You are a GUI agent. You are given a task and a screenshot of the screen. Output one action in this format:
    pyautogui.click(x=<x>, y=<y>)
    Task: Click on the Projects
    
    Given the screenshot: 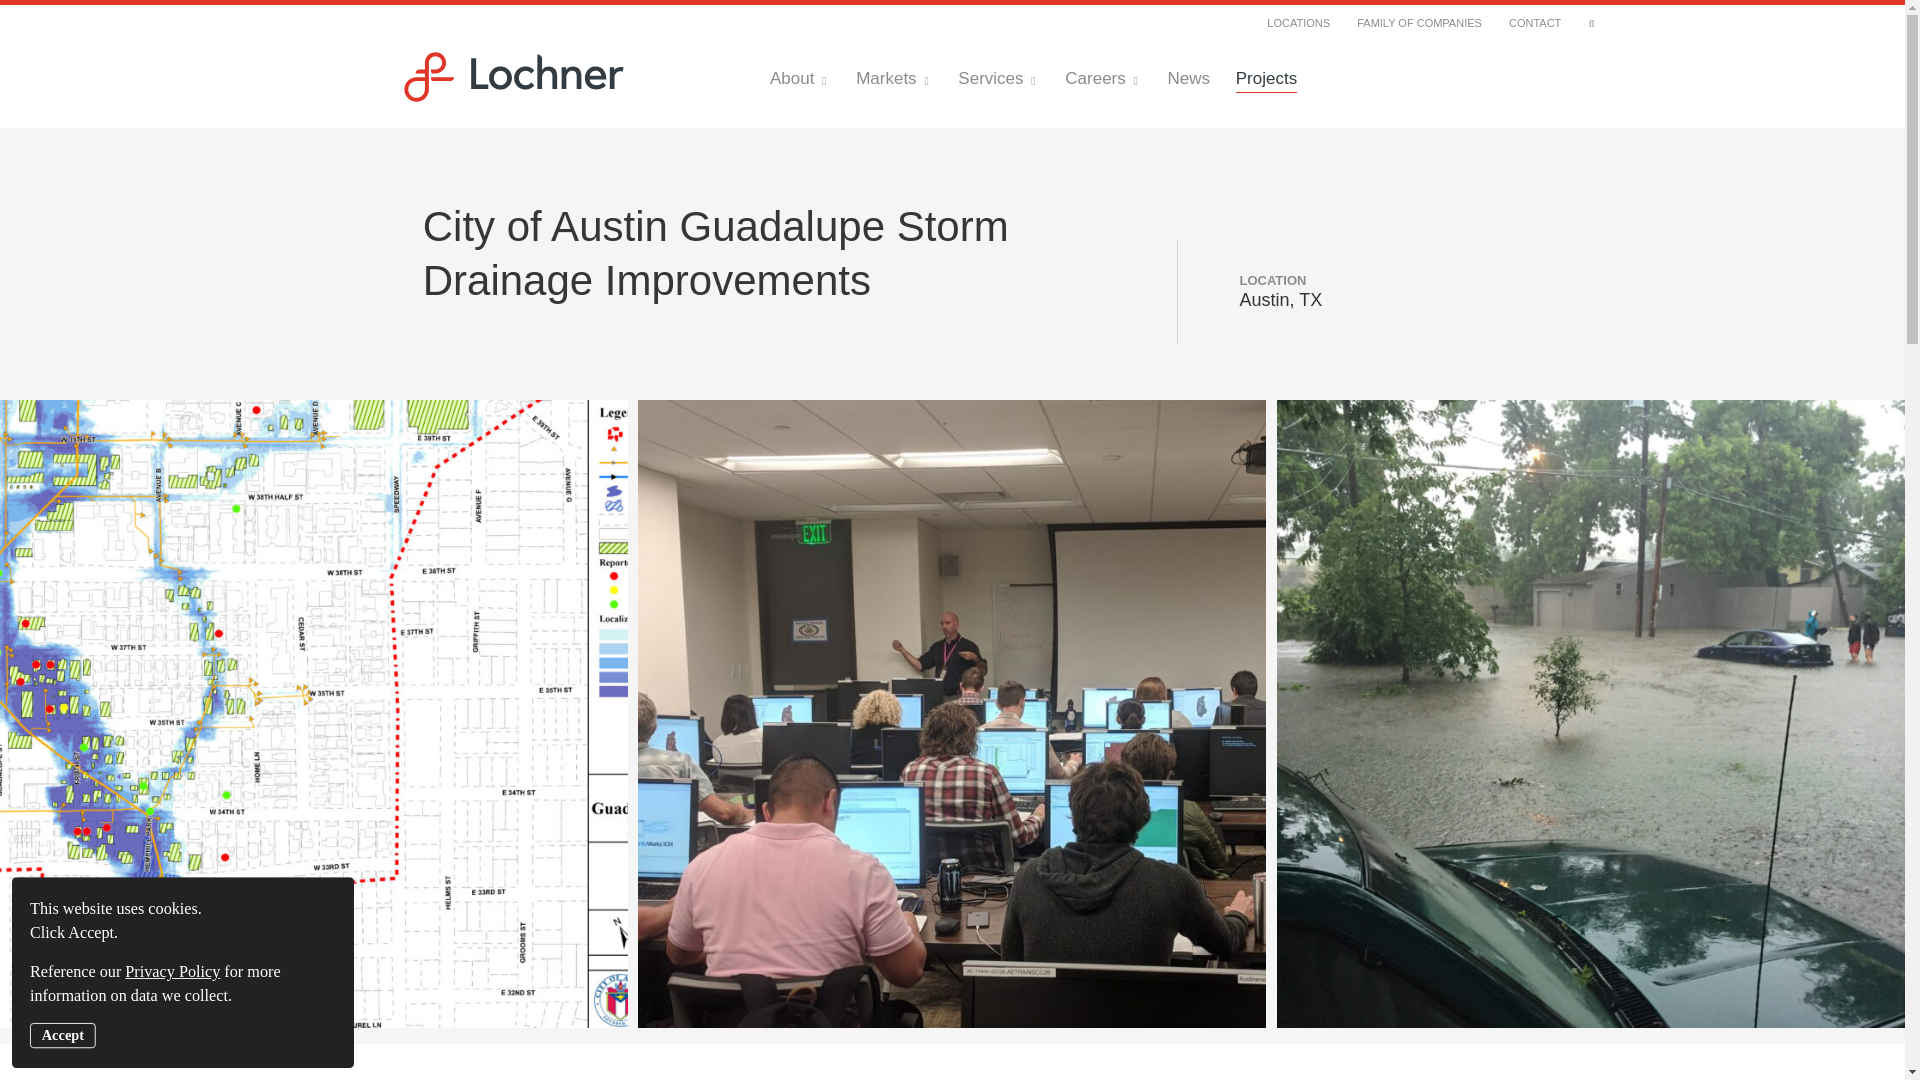 What is the action you would take?
    pyautogui.click(x=1266, y=78)
    